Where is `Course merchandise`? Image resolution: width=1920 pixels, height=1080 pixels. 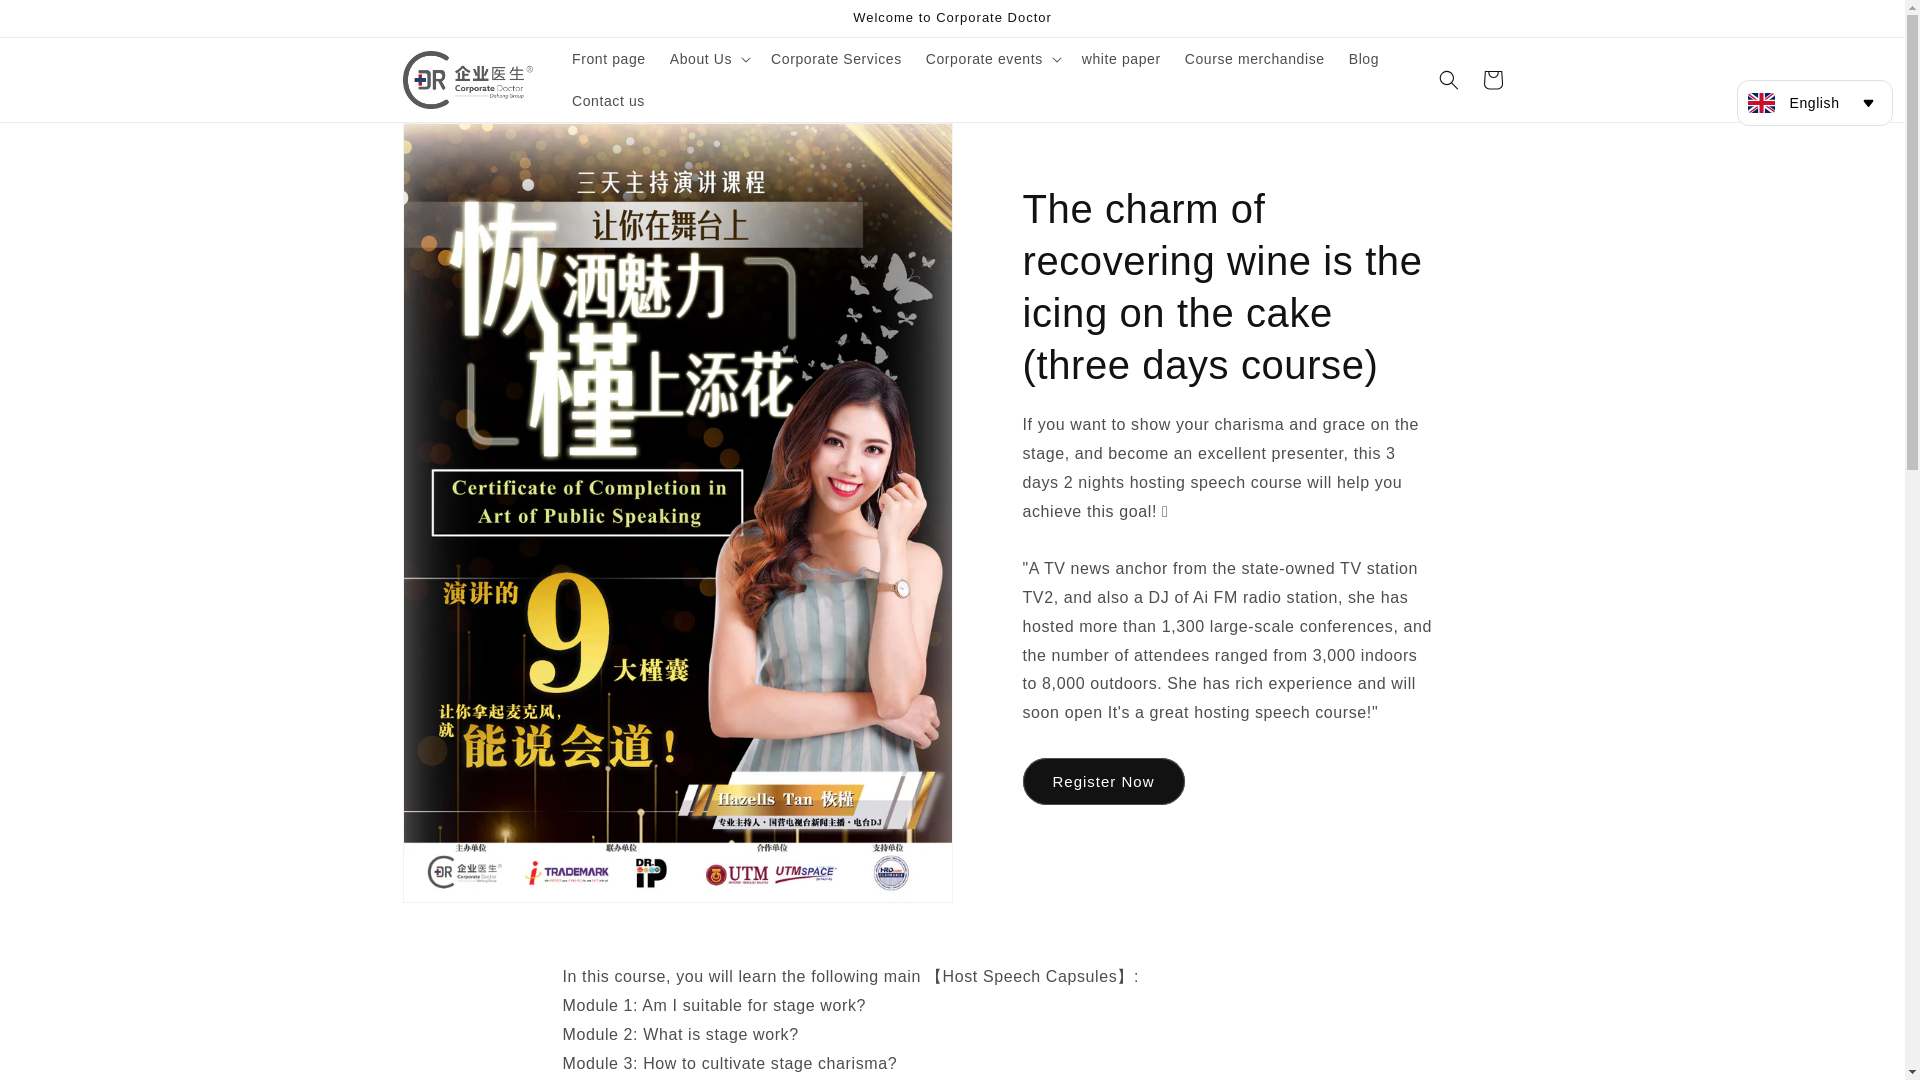
Course merchandise is located at coordinates (1254, 58).